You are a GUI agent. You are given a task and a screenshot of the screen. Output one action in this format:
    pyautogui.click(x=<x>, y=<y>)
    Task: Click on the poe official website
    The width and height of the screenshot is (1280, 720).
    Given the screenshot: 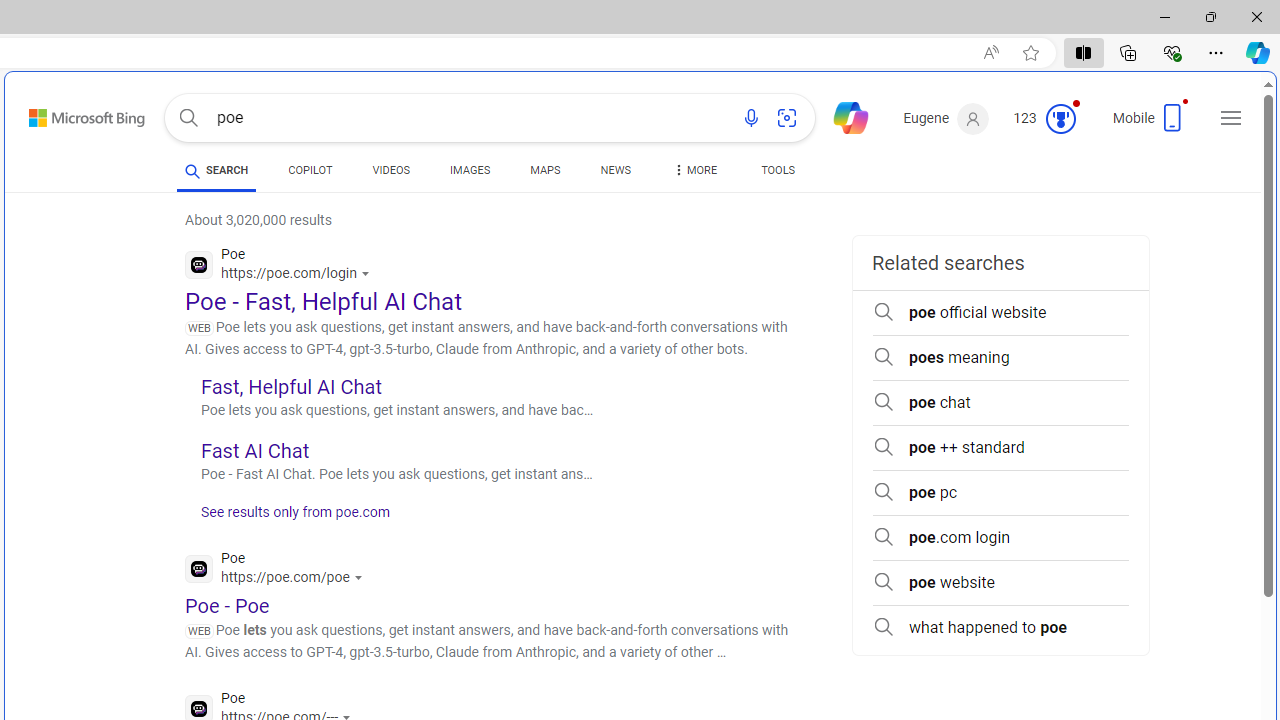 What is the action you would take?
    pyautogui.click(x=1000, y=312)
    